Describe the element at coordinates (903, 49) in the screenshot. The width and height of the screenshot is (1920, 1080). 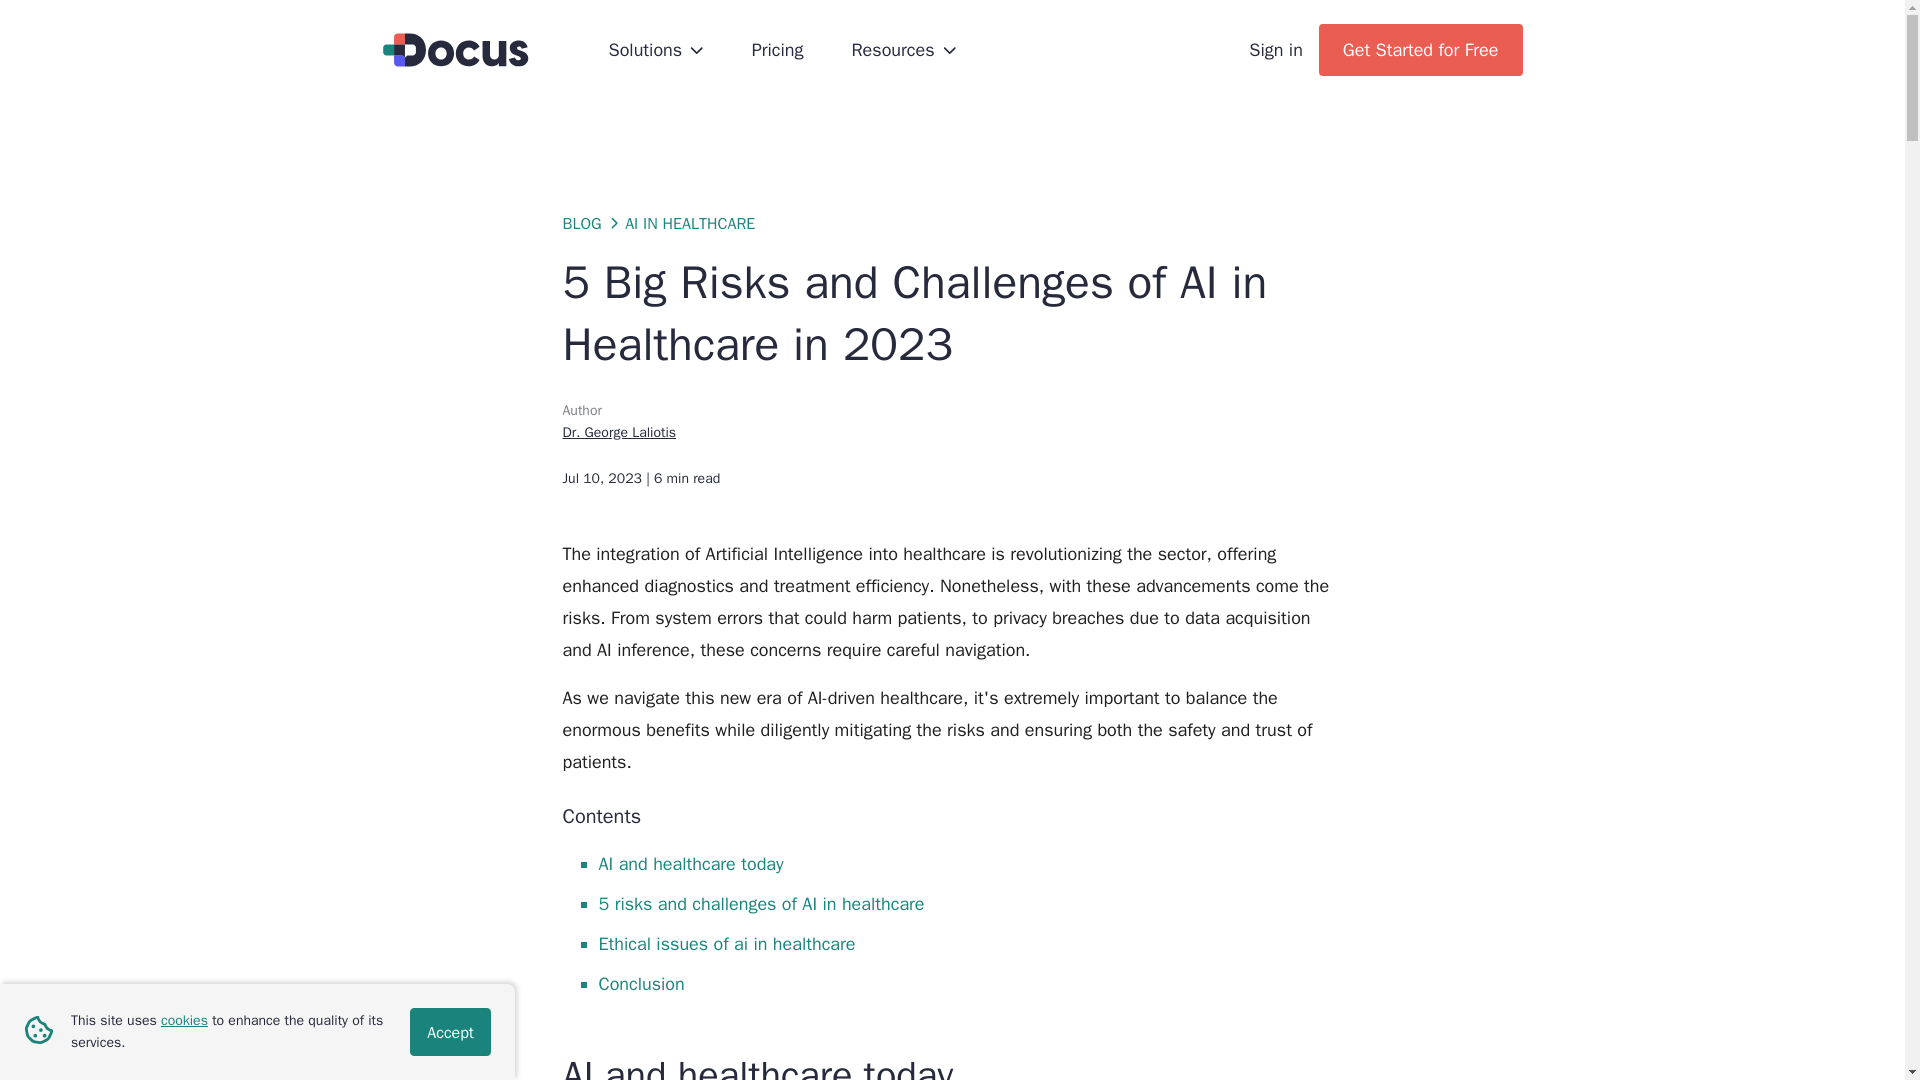
I see `Resources` at that location.